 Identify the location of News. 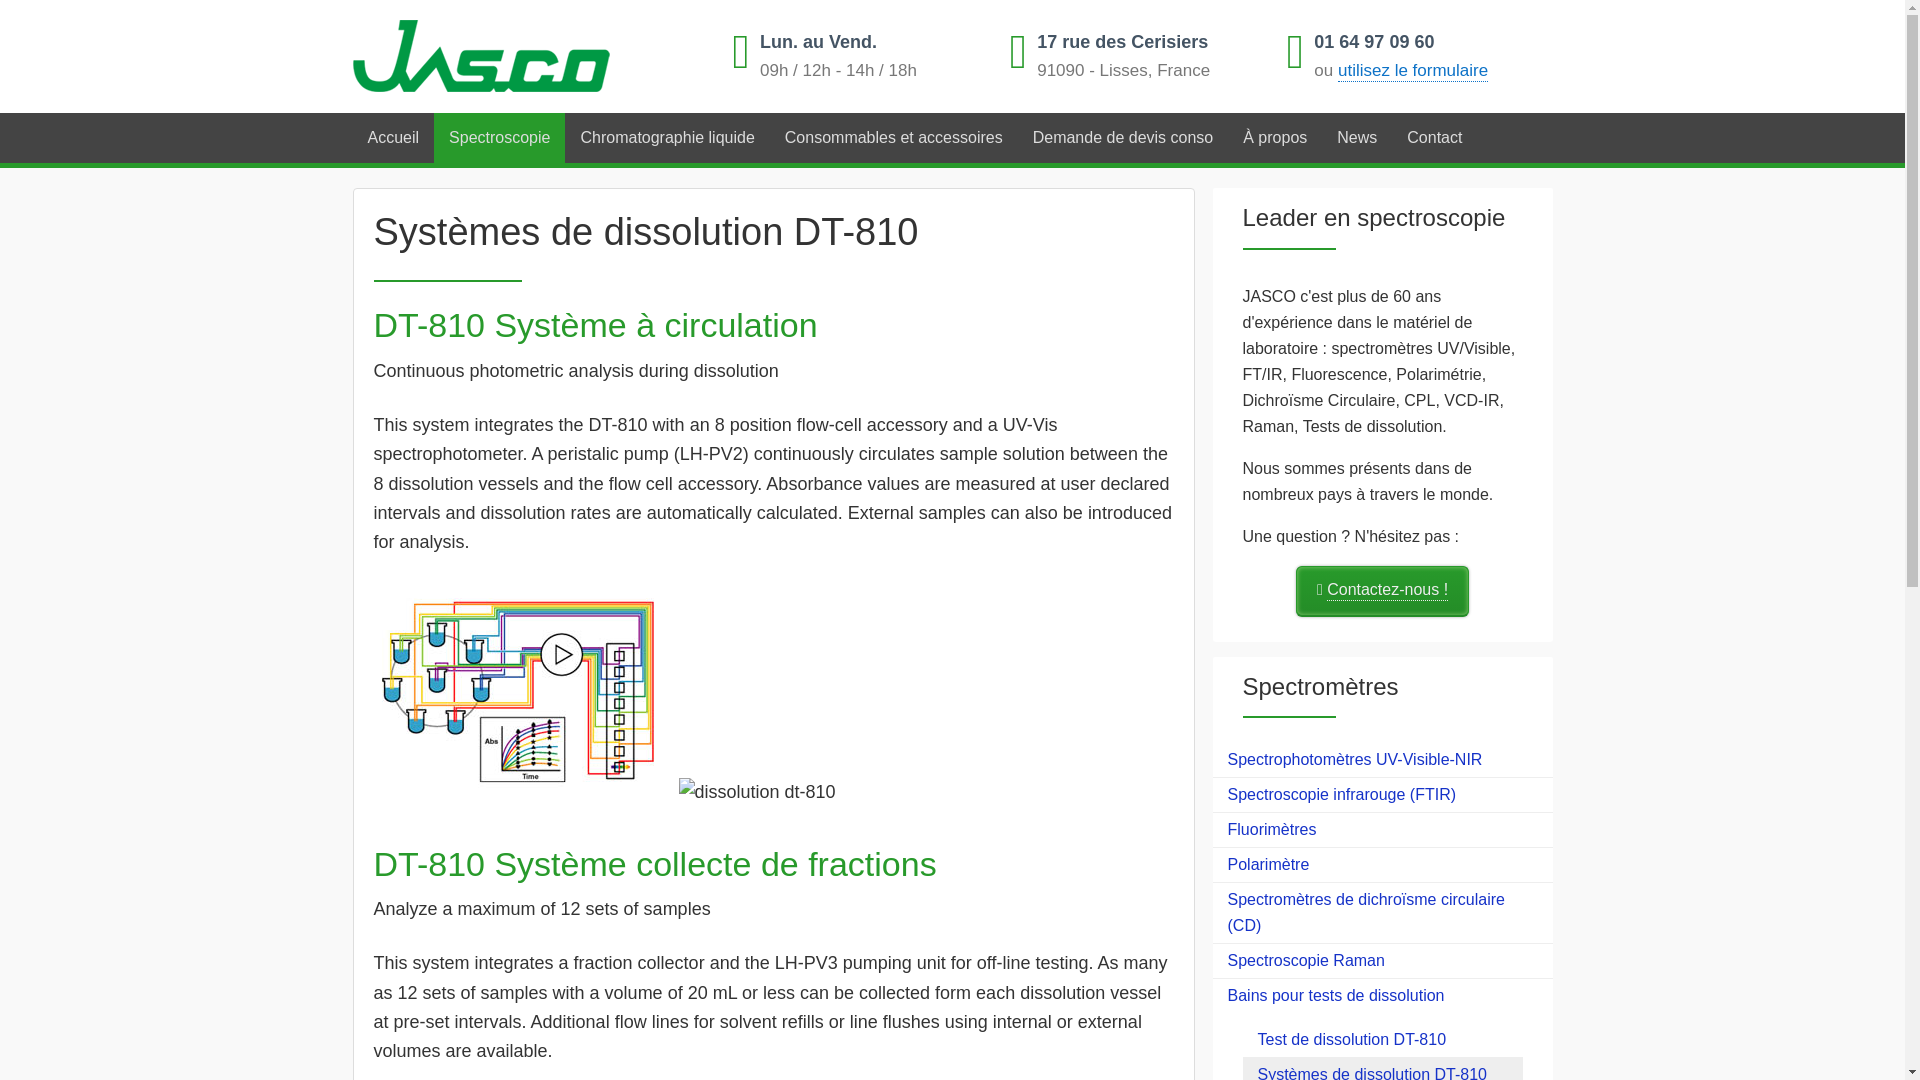
(1357, 138).